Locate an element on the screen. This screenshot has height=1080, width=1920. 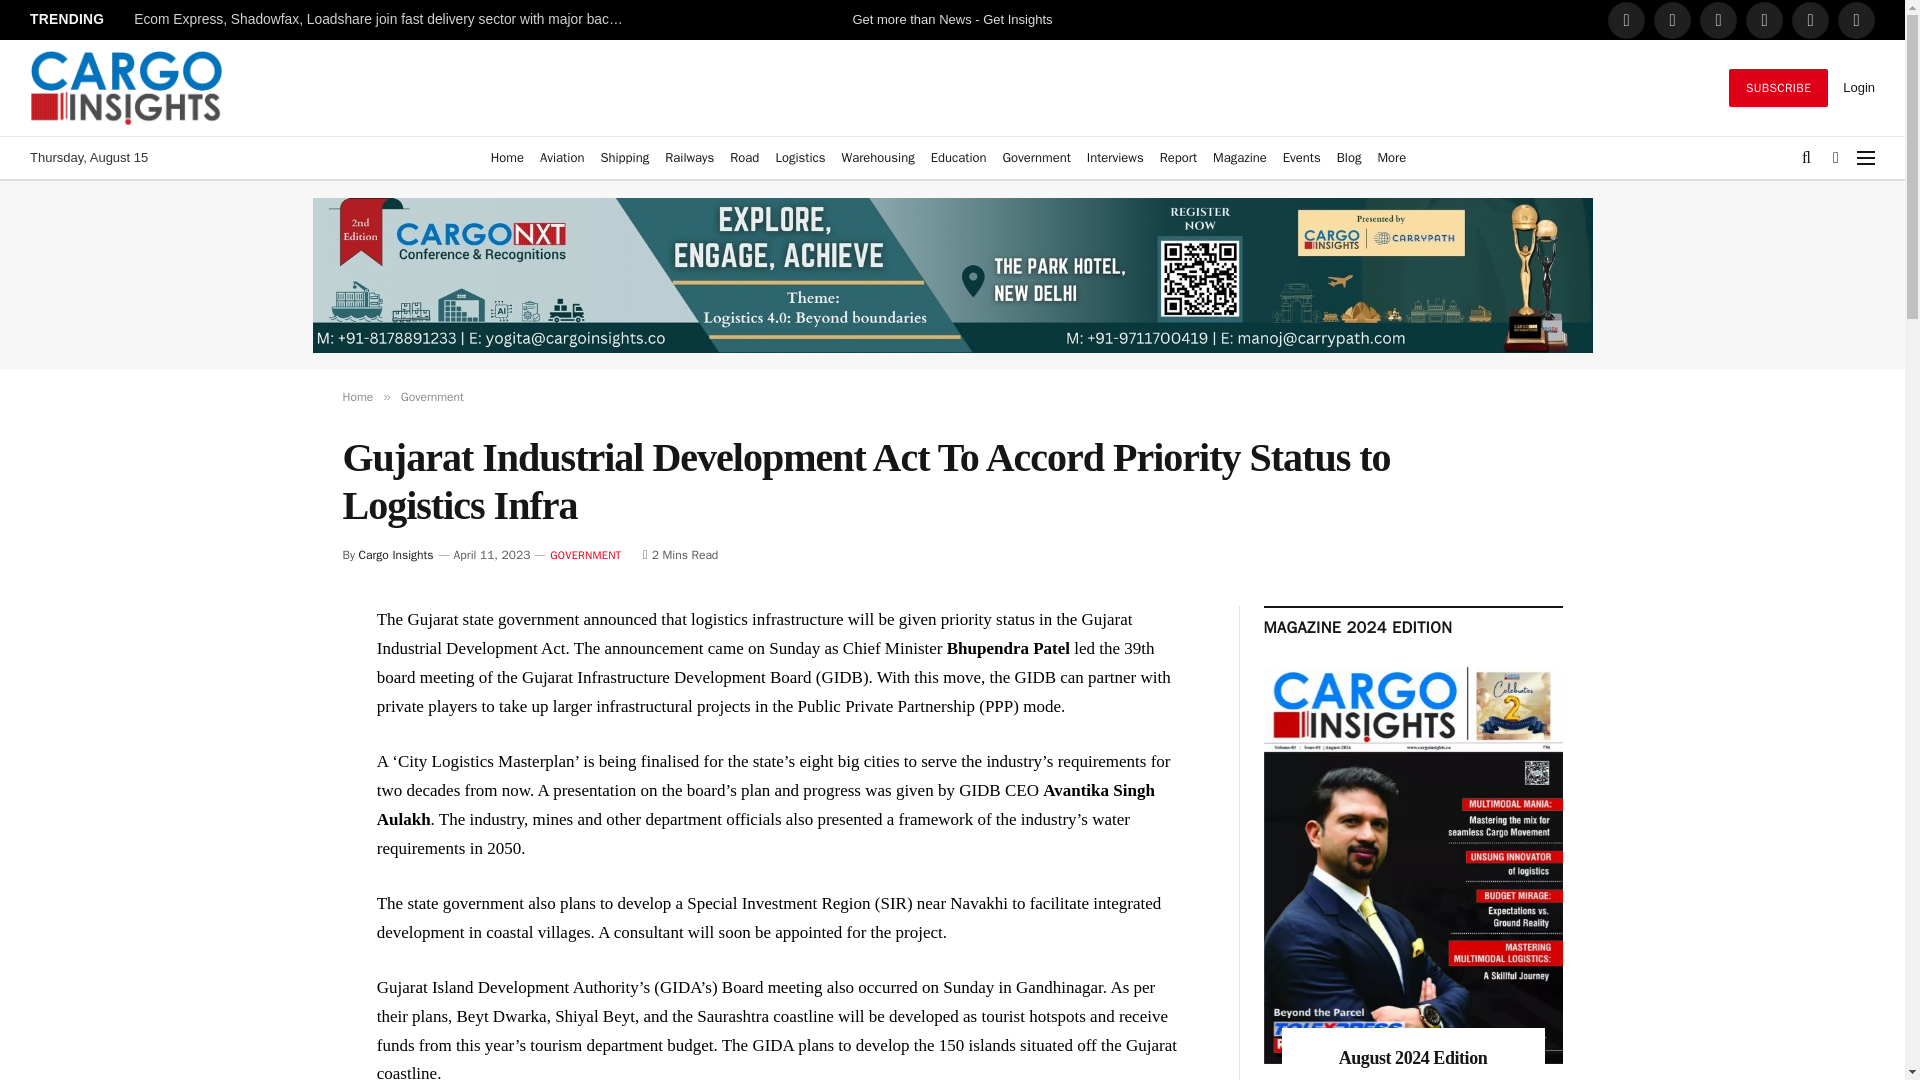
YouTube is located at coordinates (1856, 20).